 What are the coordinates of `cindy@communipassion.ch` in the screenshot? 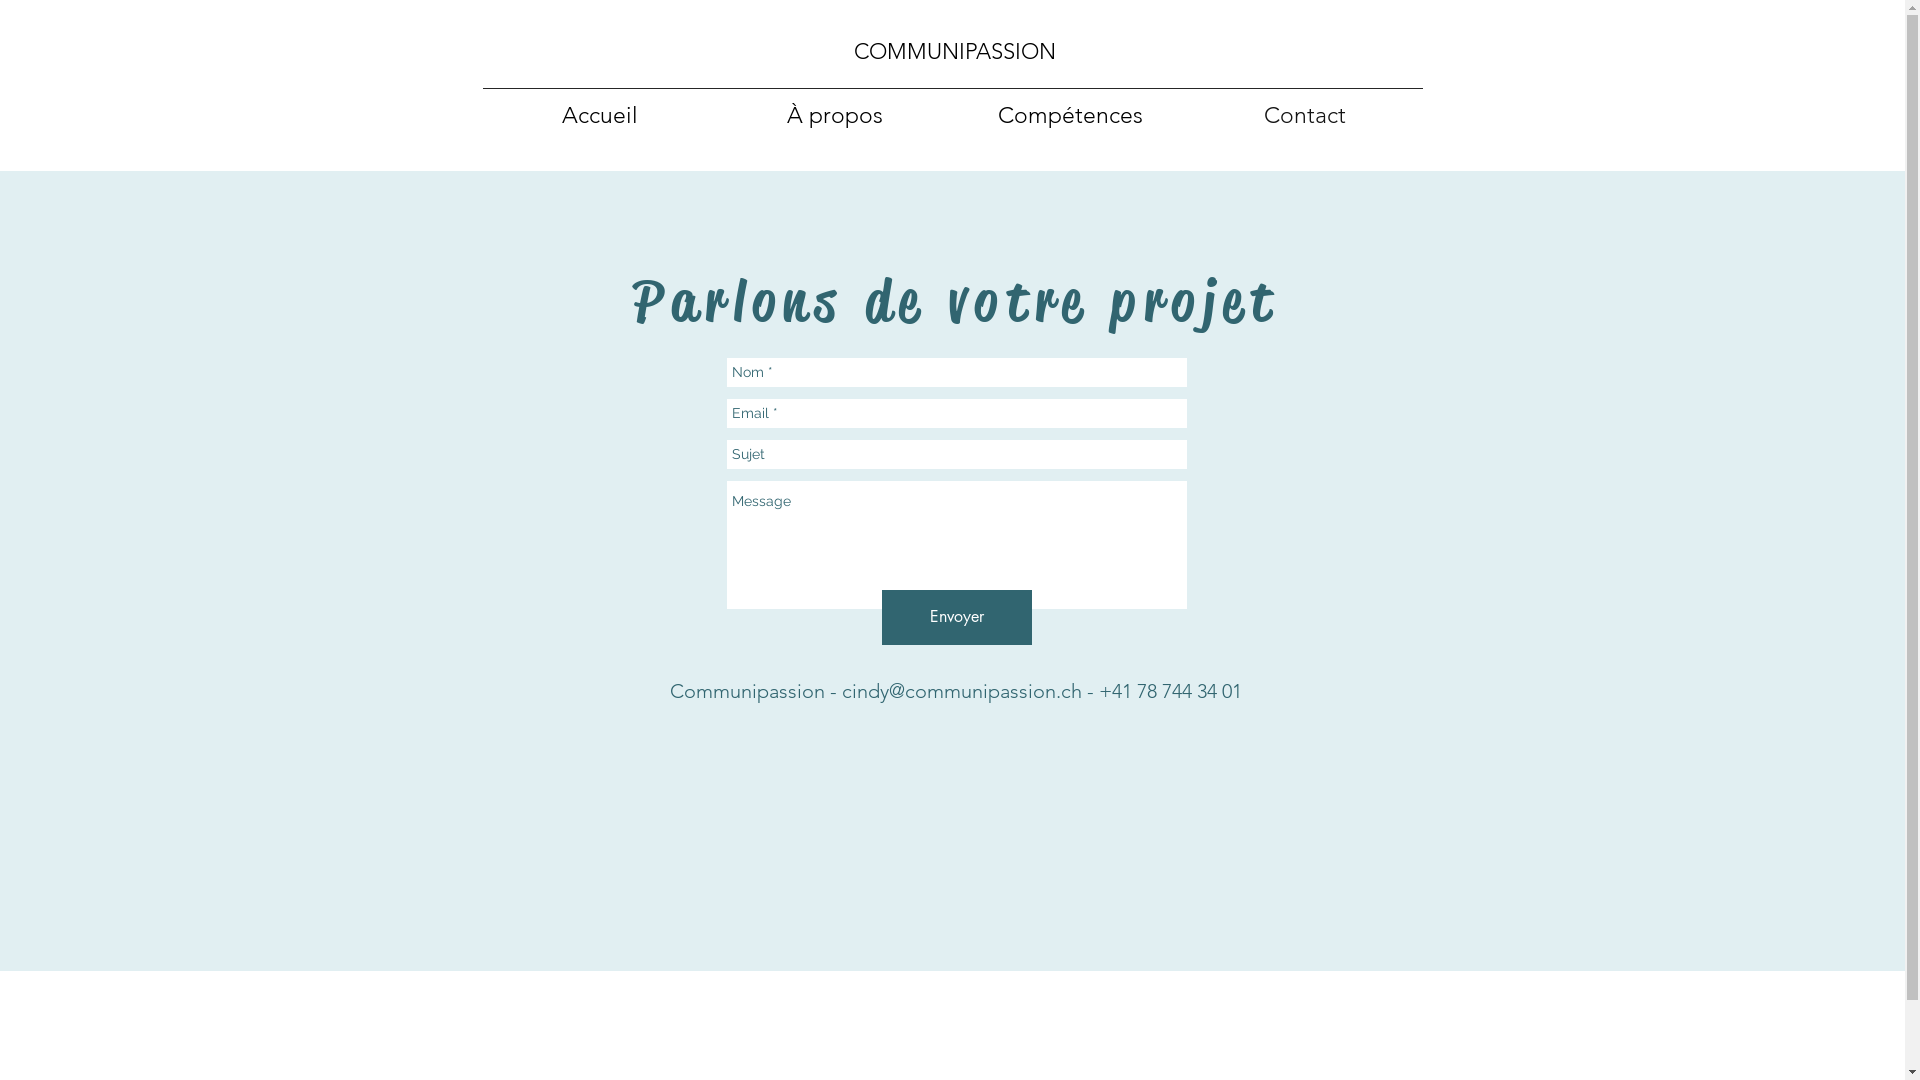 It's located at (962, 691).